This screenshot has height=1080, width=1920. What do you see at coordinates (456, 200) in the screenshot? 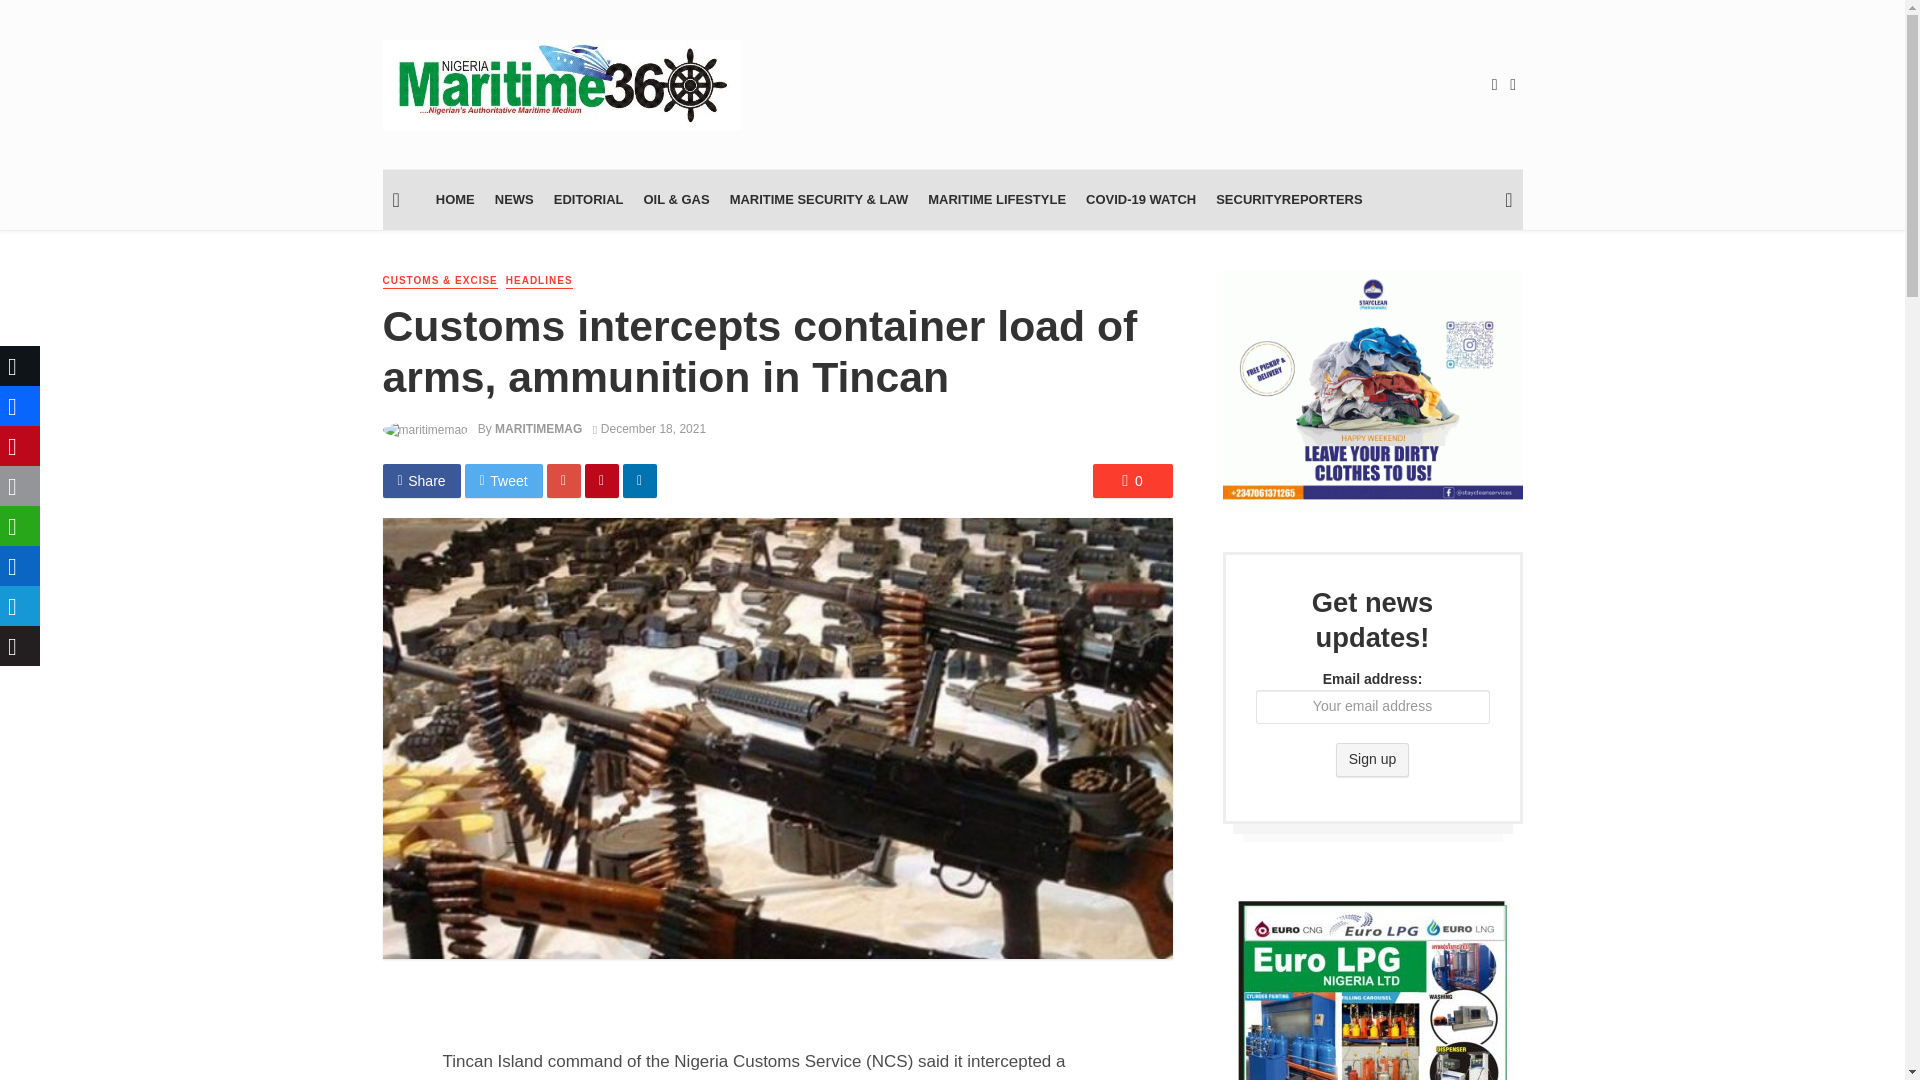
I see `HOME` at bounding box center [456, 200].